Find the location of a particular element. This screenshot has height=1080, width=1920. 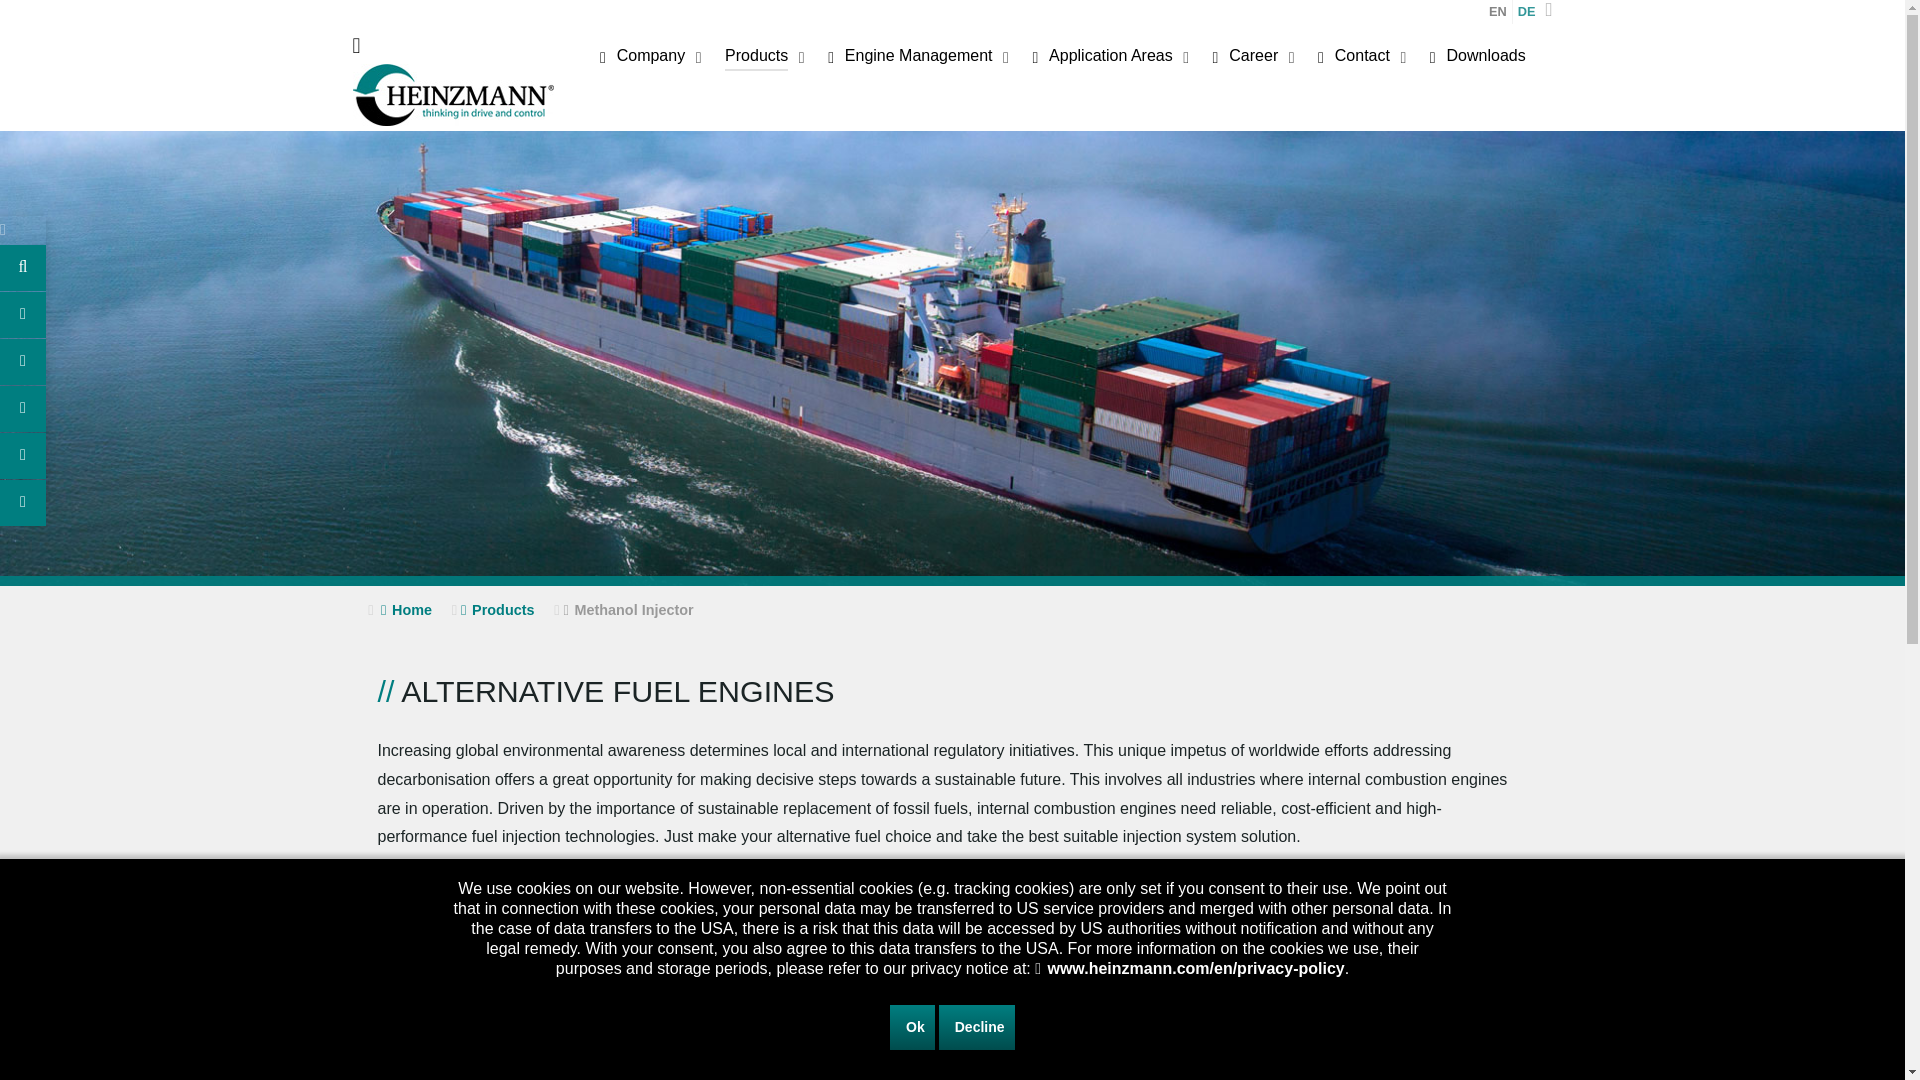

Company is located at coordinates (652, 59).